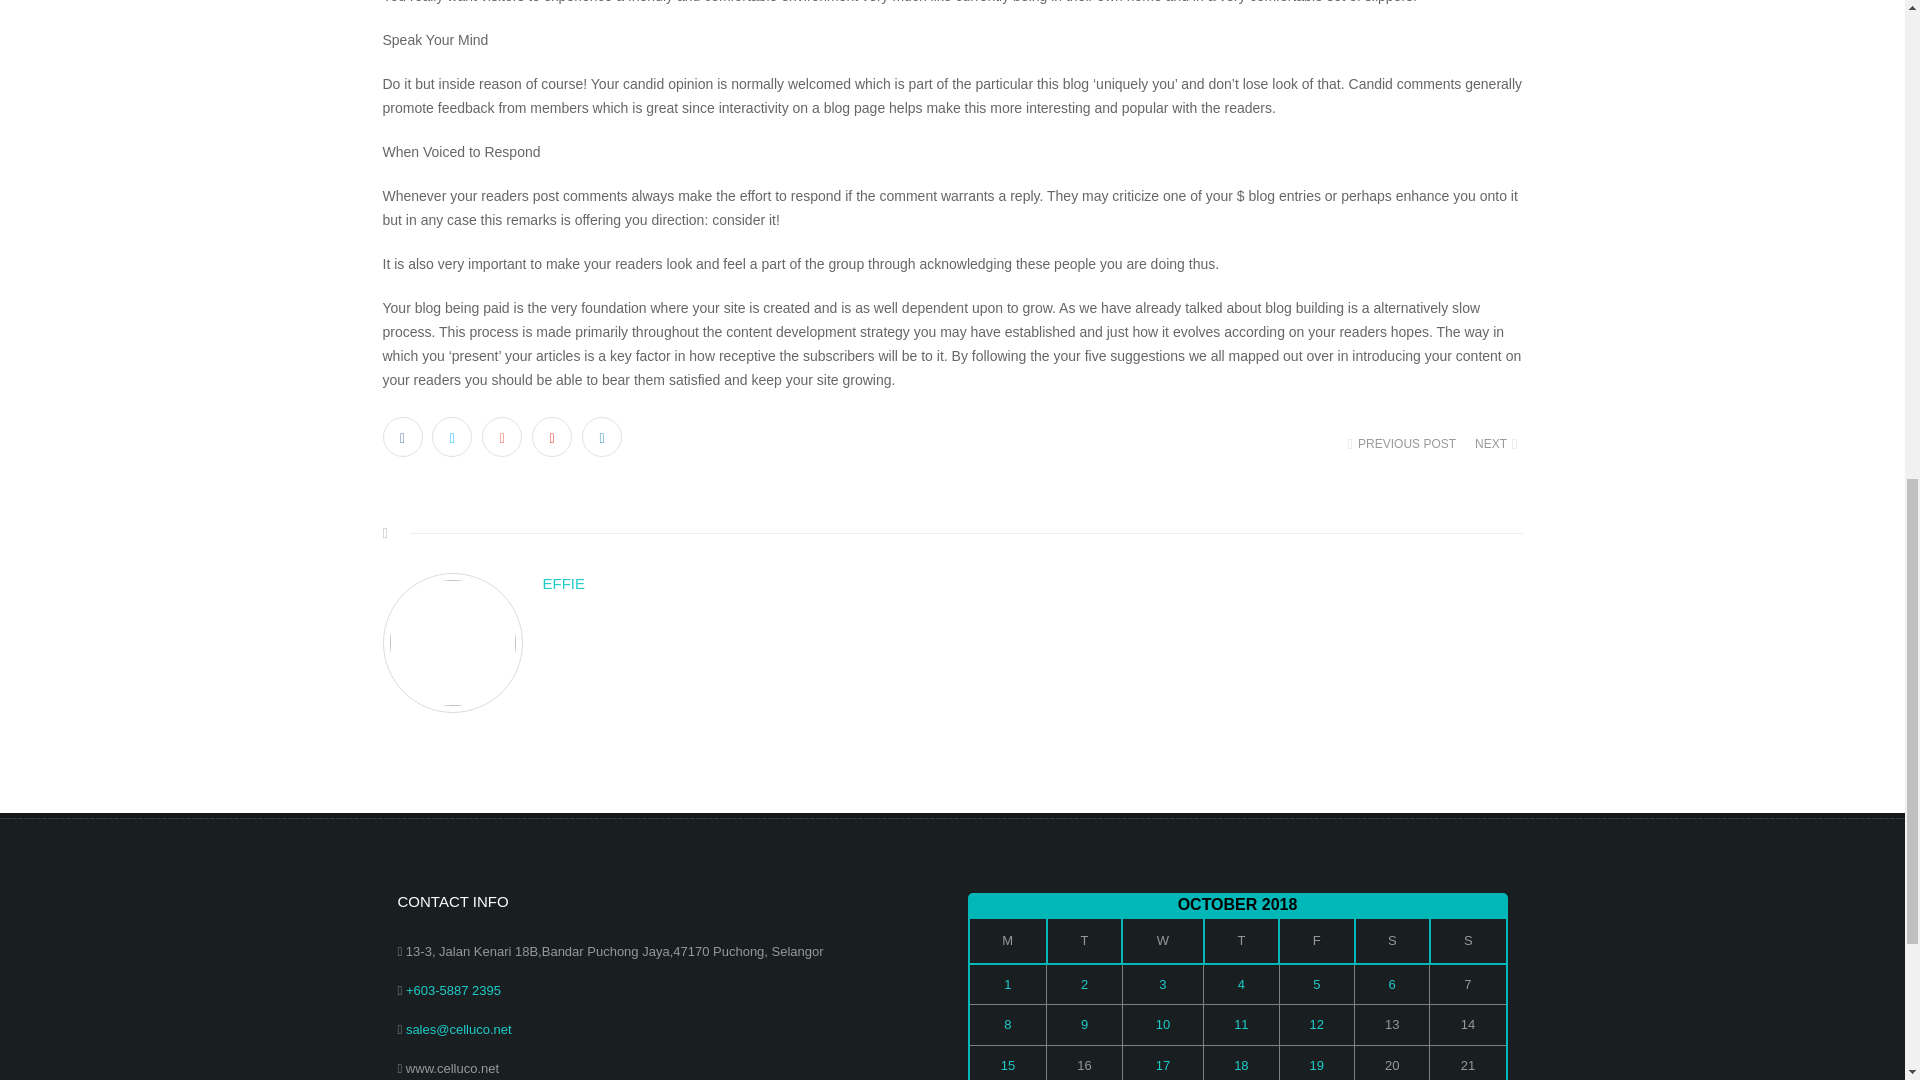 This screenshot has height=1080, width=1920. Describe the element at coordinates (1404, 444) in the screenshot. I see `PREVIOUS POST` at that location.